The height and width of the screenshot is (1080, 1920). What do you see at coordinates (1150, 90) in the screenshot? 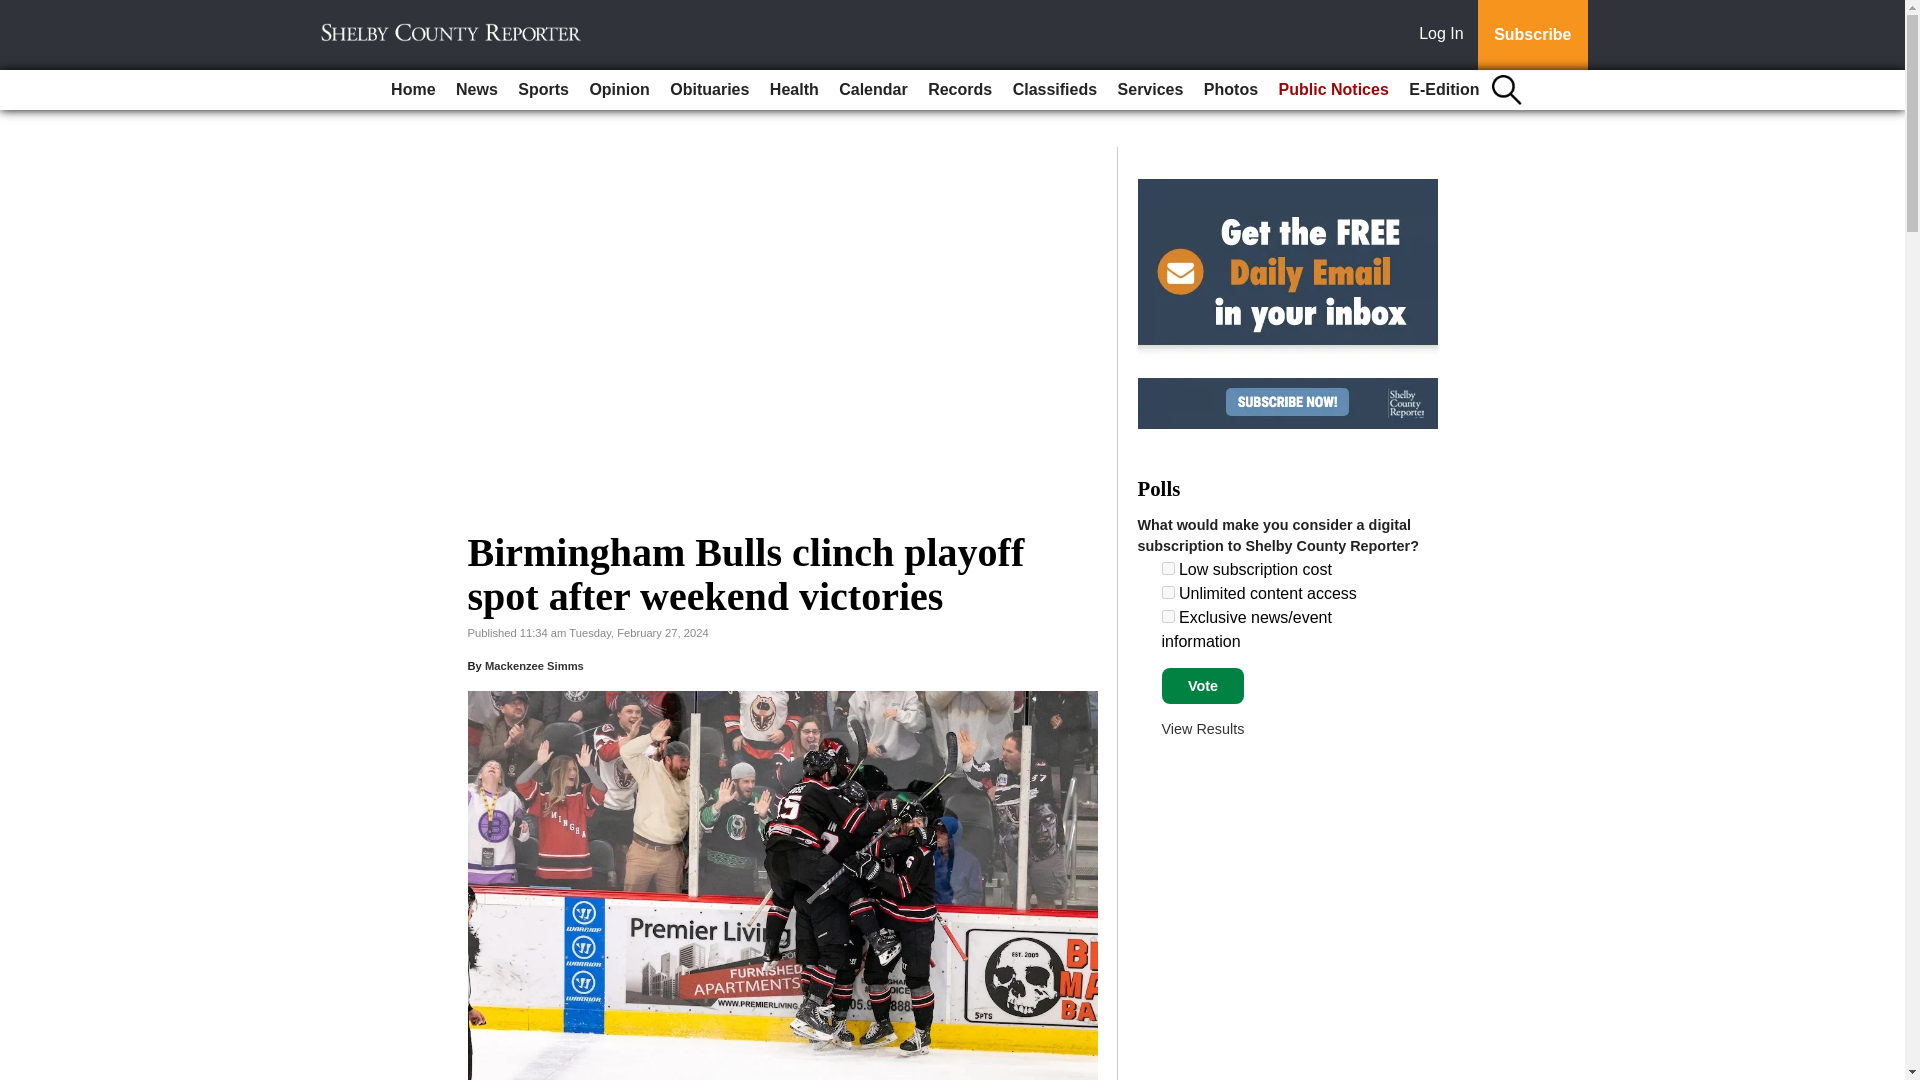
I see `Services` at bounding box center [1150, 90].